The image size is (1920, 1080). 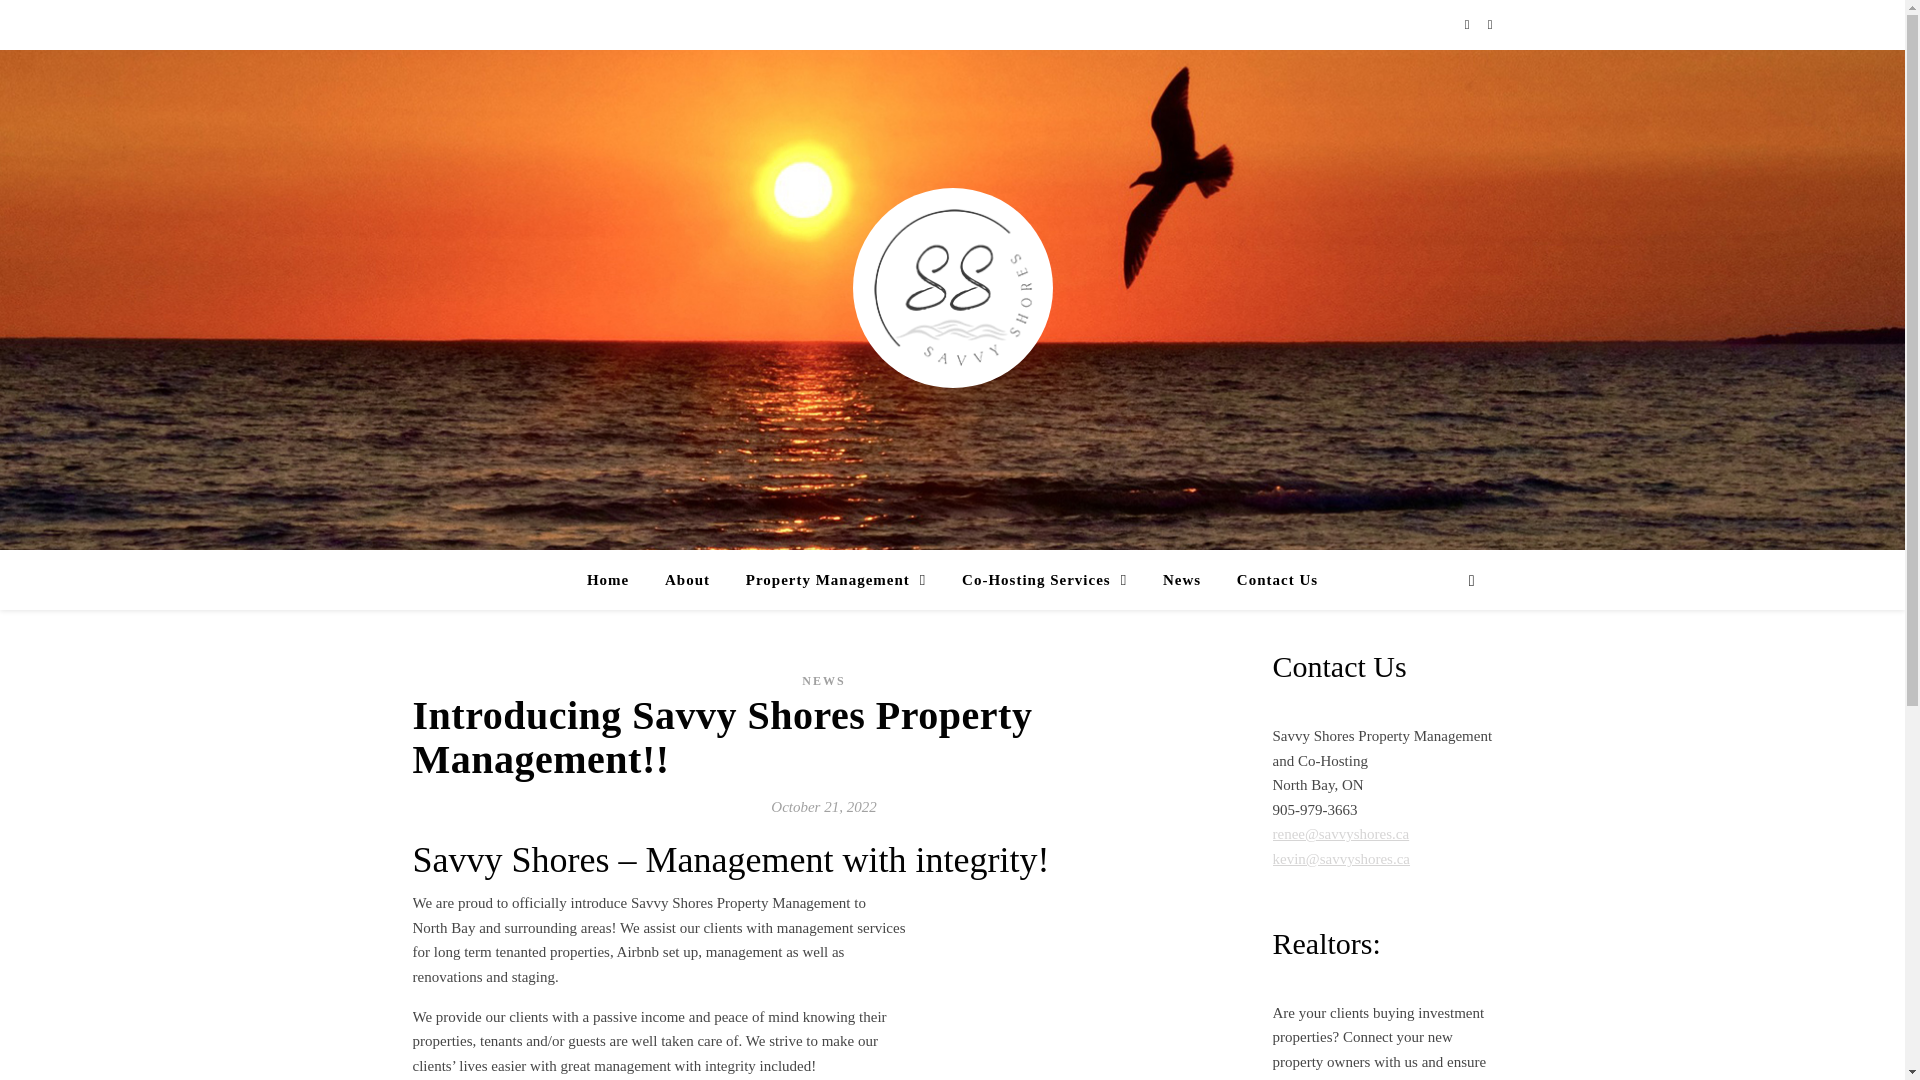 What do you see at coordinates (1269, 580) in the screenshot?
I see `Contact Us` at bounding box center [1269, 580].